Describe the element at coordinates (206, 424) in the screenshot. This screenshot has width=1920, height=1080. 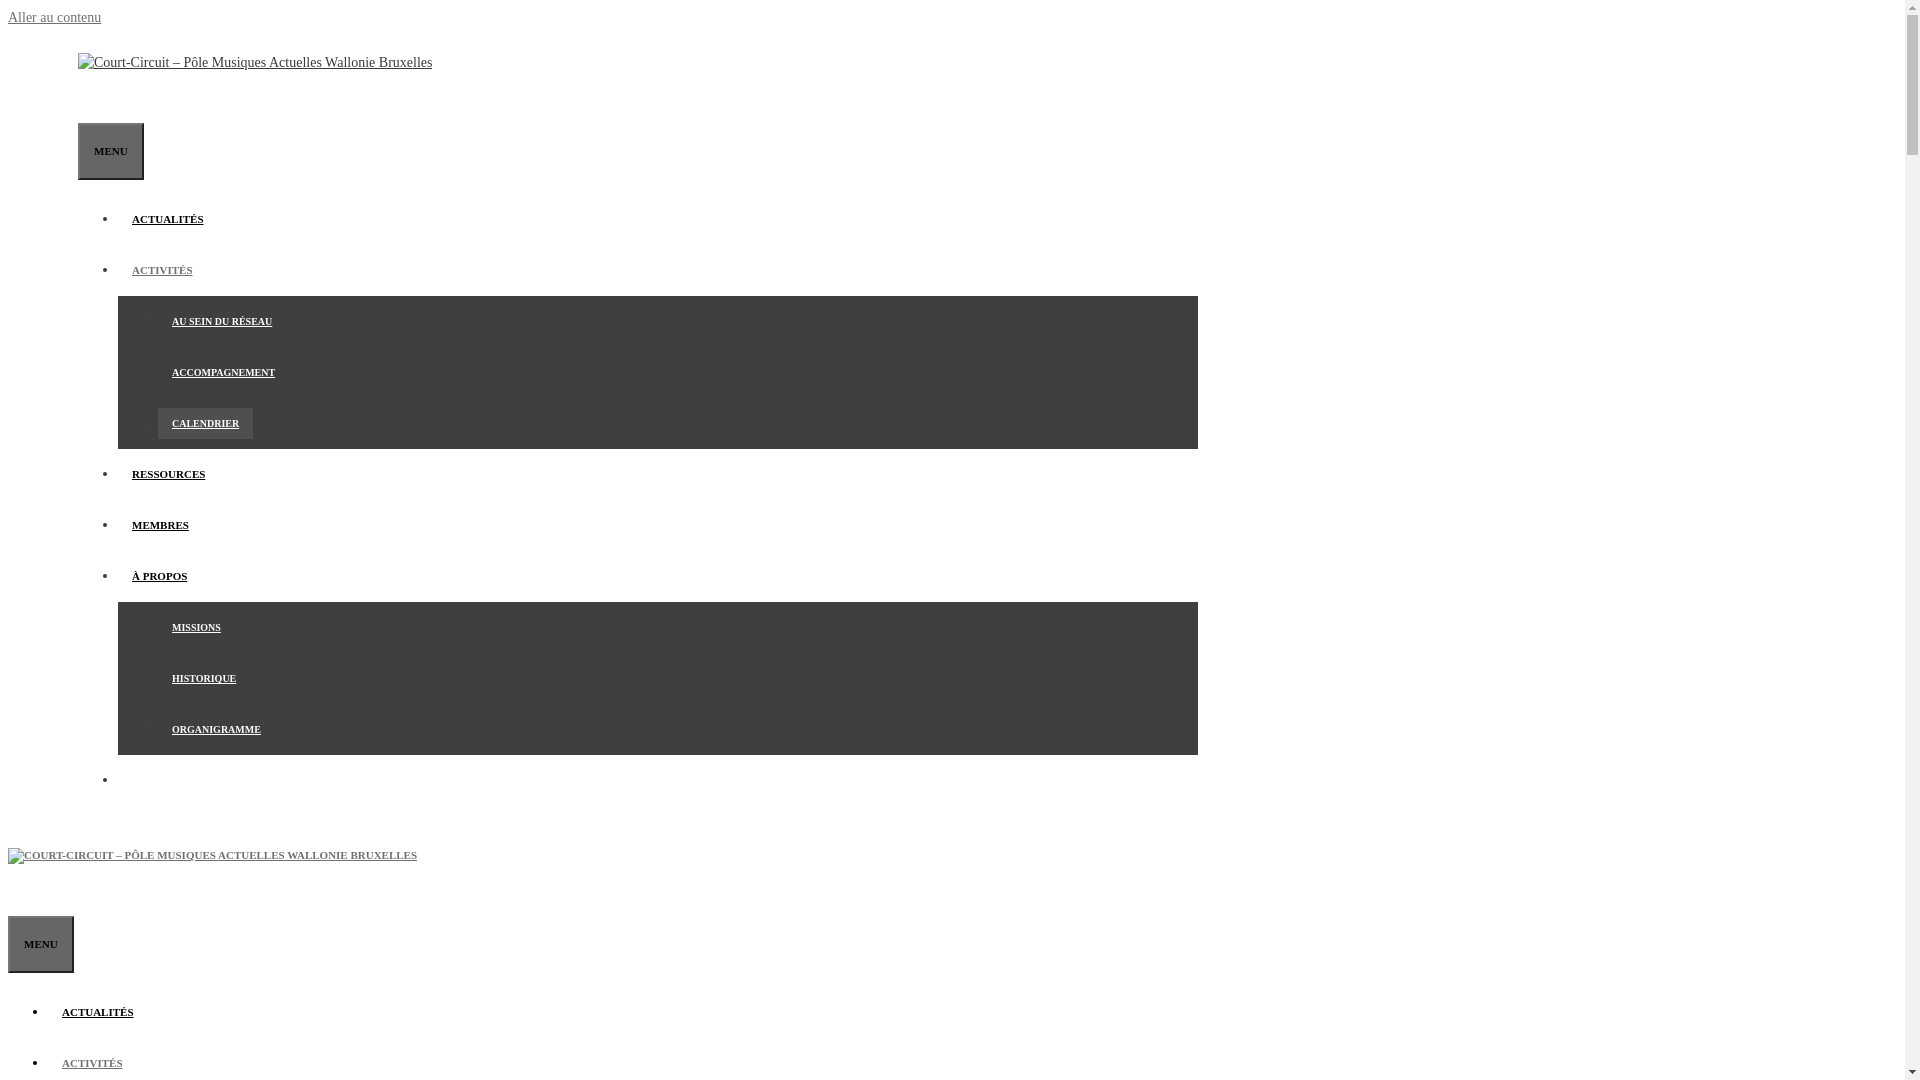
I see `CALENDRIER` at that location.